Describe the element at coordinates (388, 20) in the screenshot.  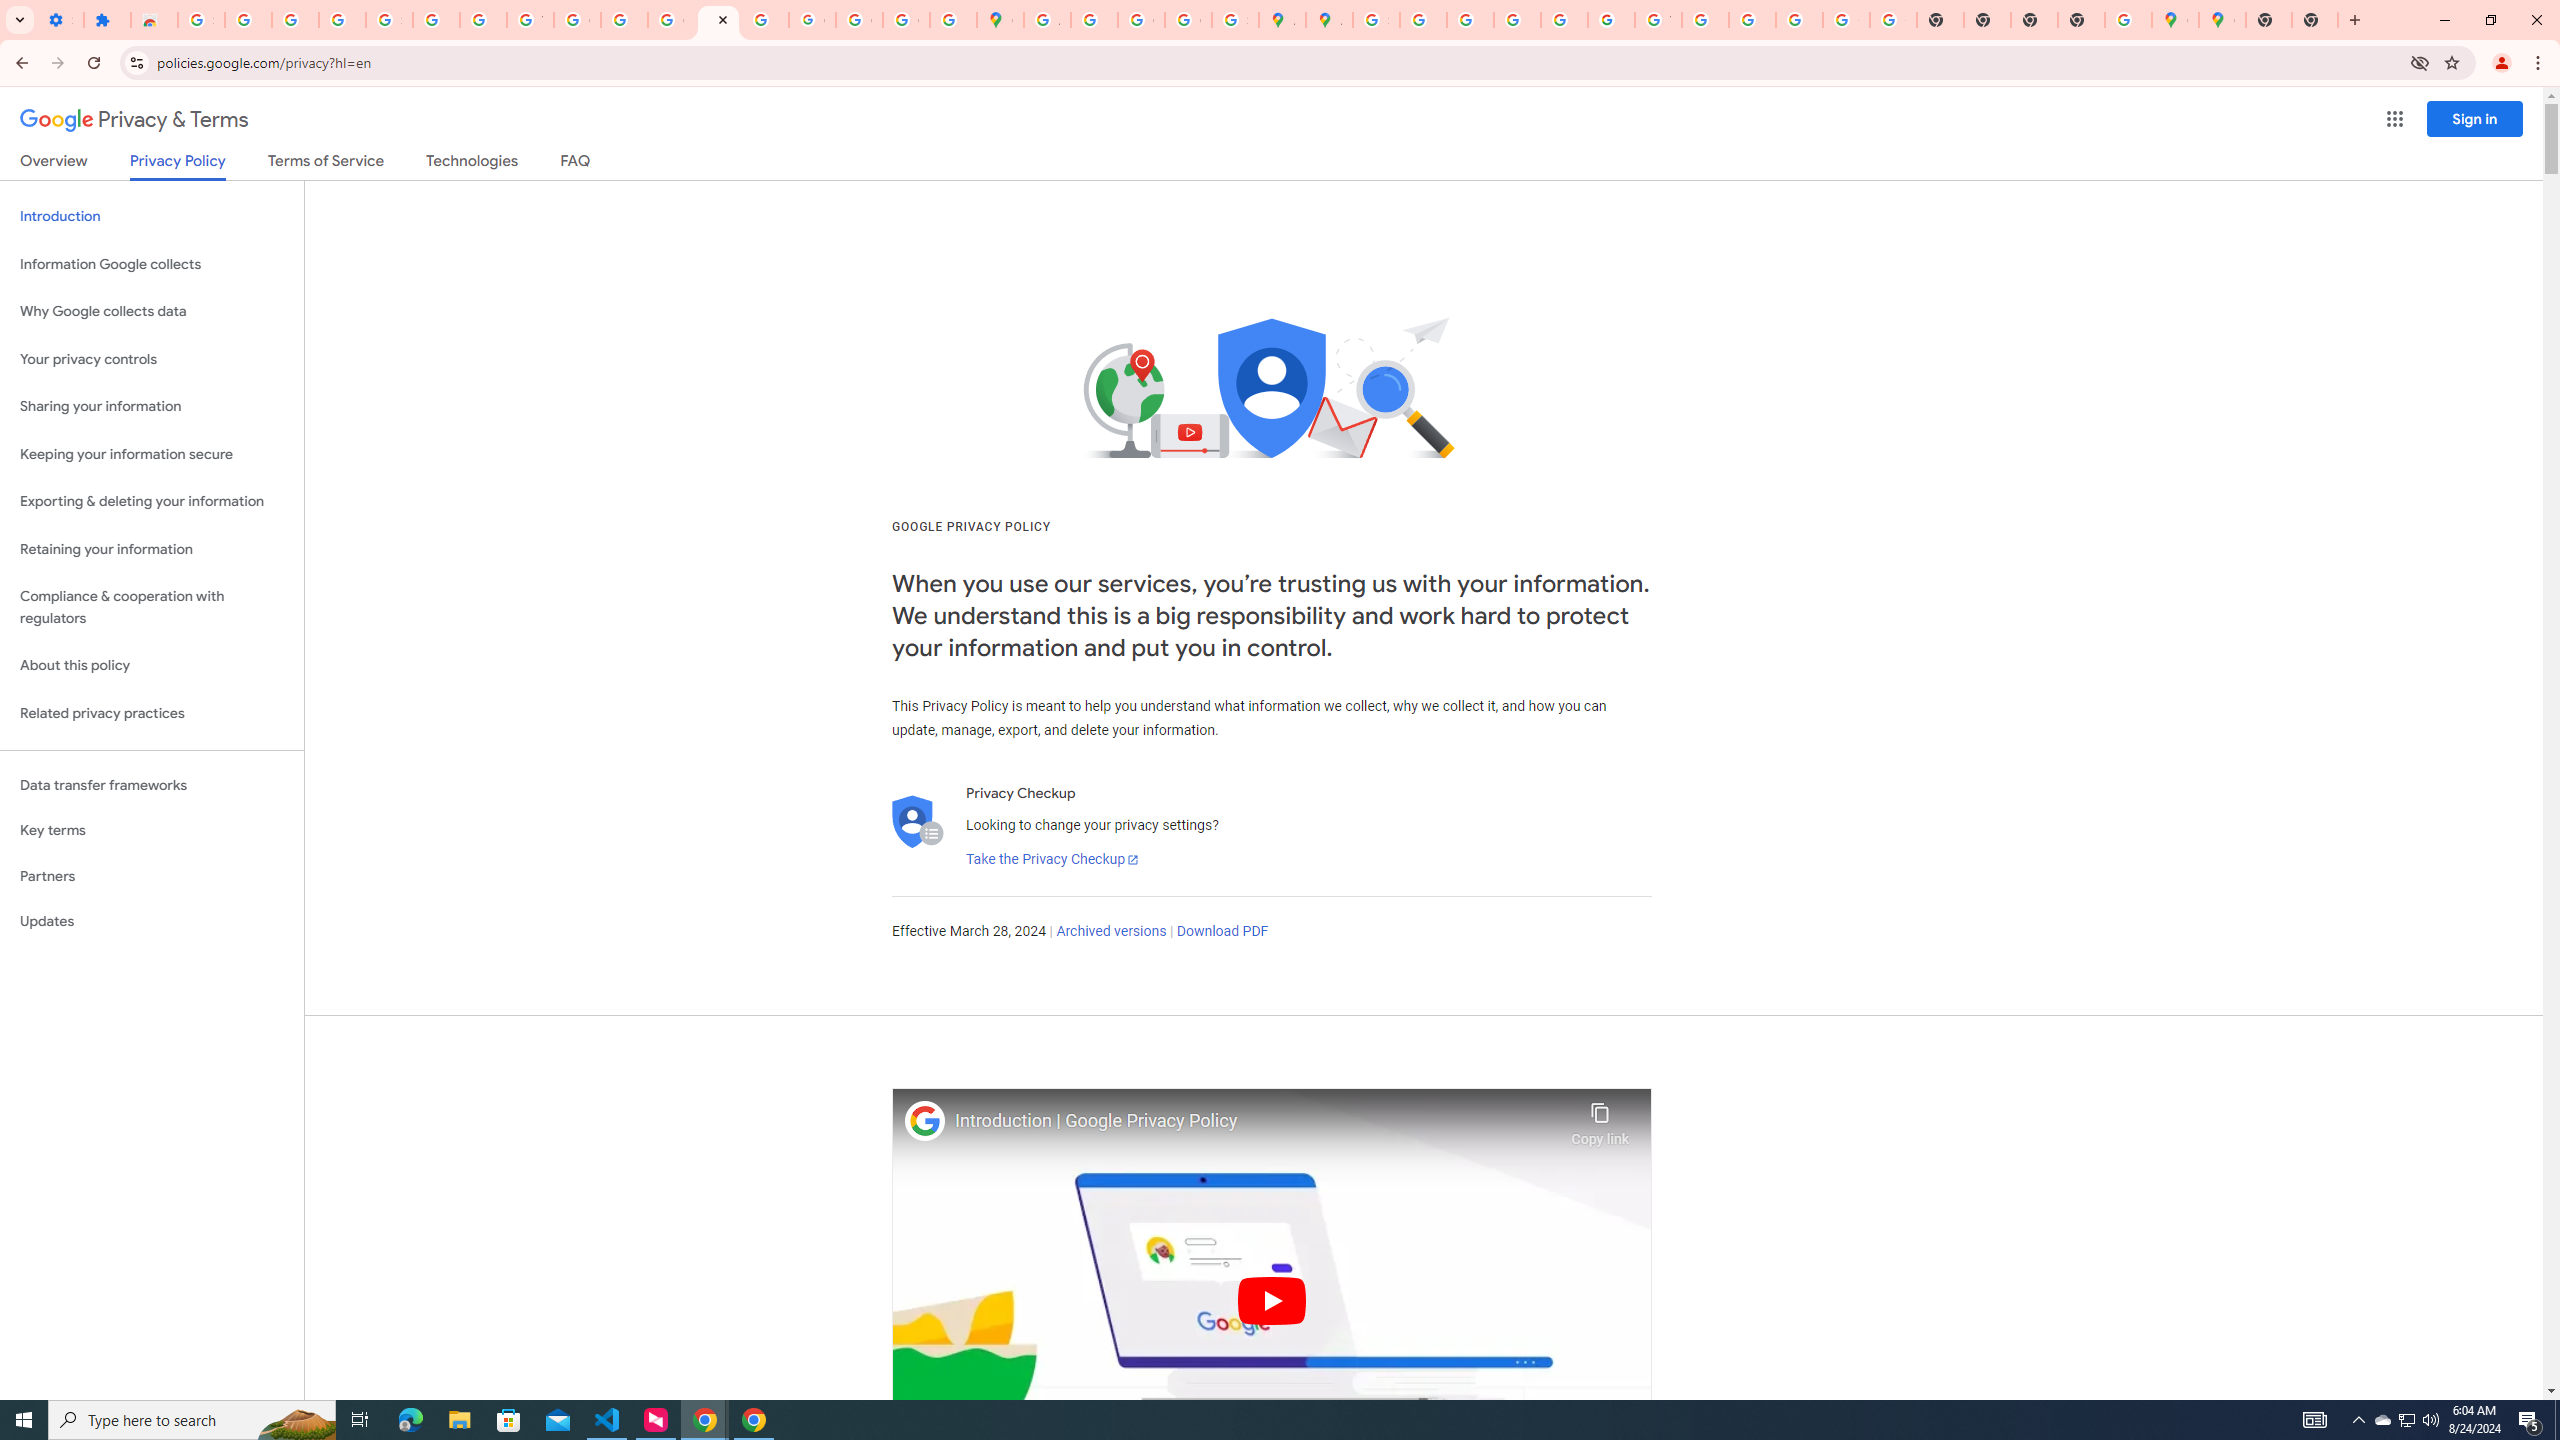
I see `Sign in - Google Accounts` at that location.